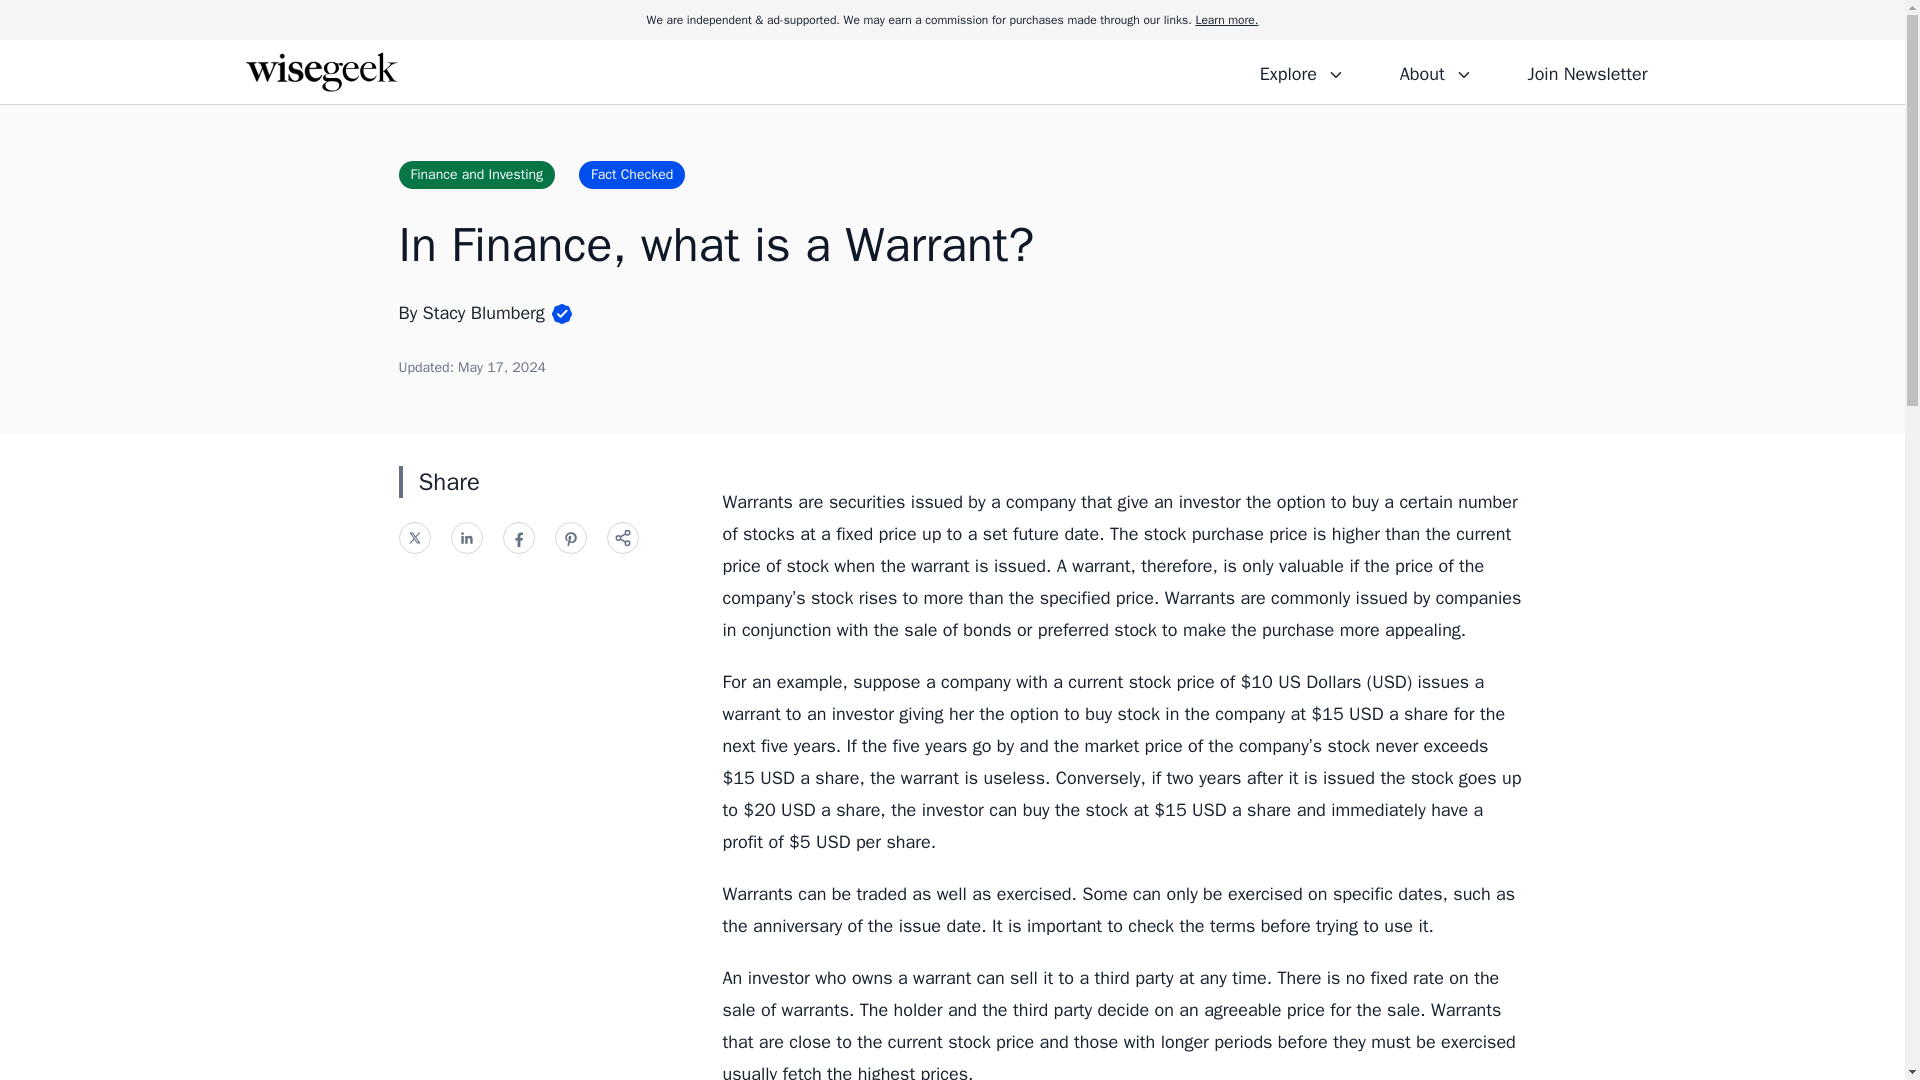  What do you see at coordinates (1302, 71) in the screenshot?
I see `Explore` at bounding box center [1302, 71].